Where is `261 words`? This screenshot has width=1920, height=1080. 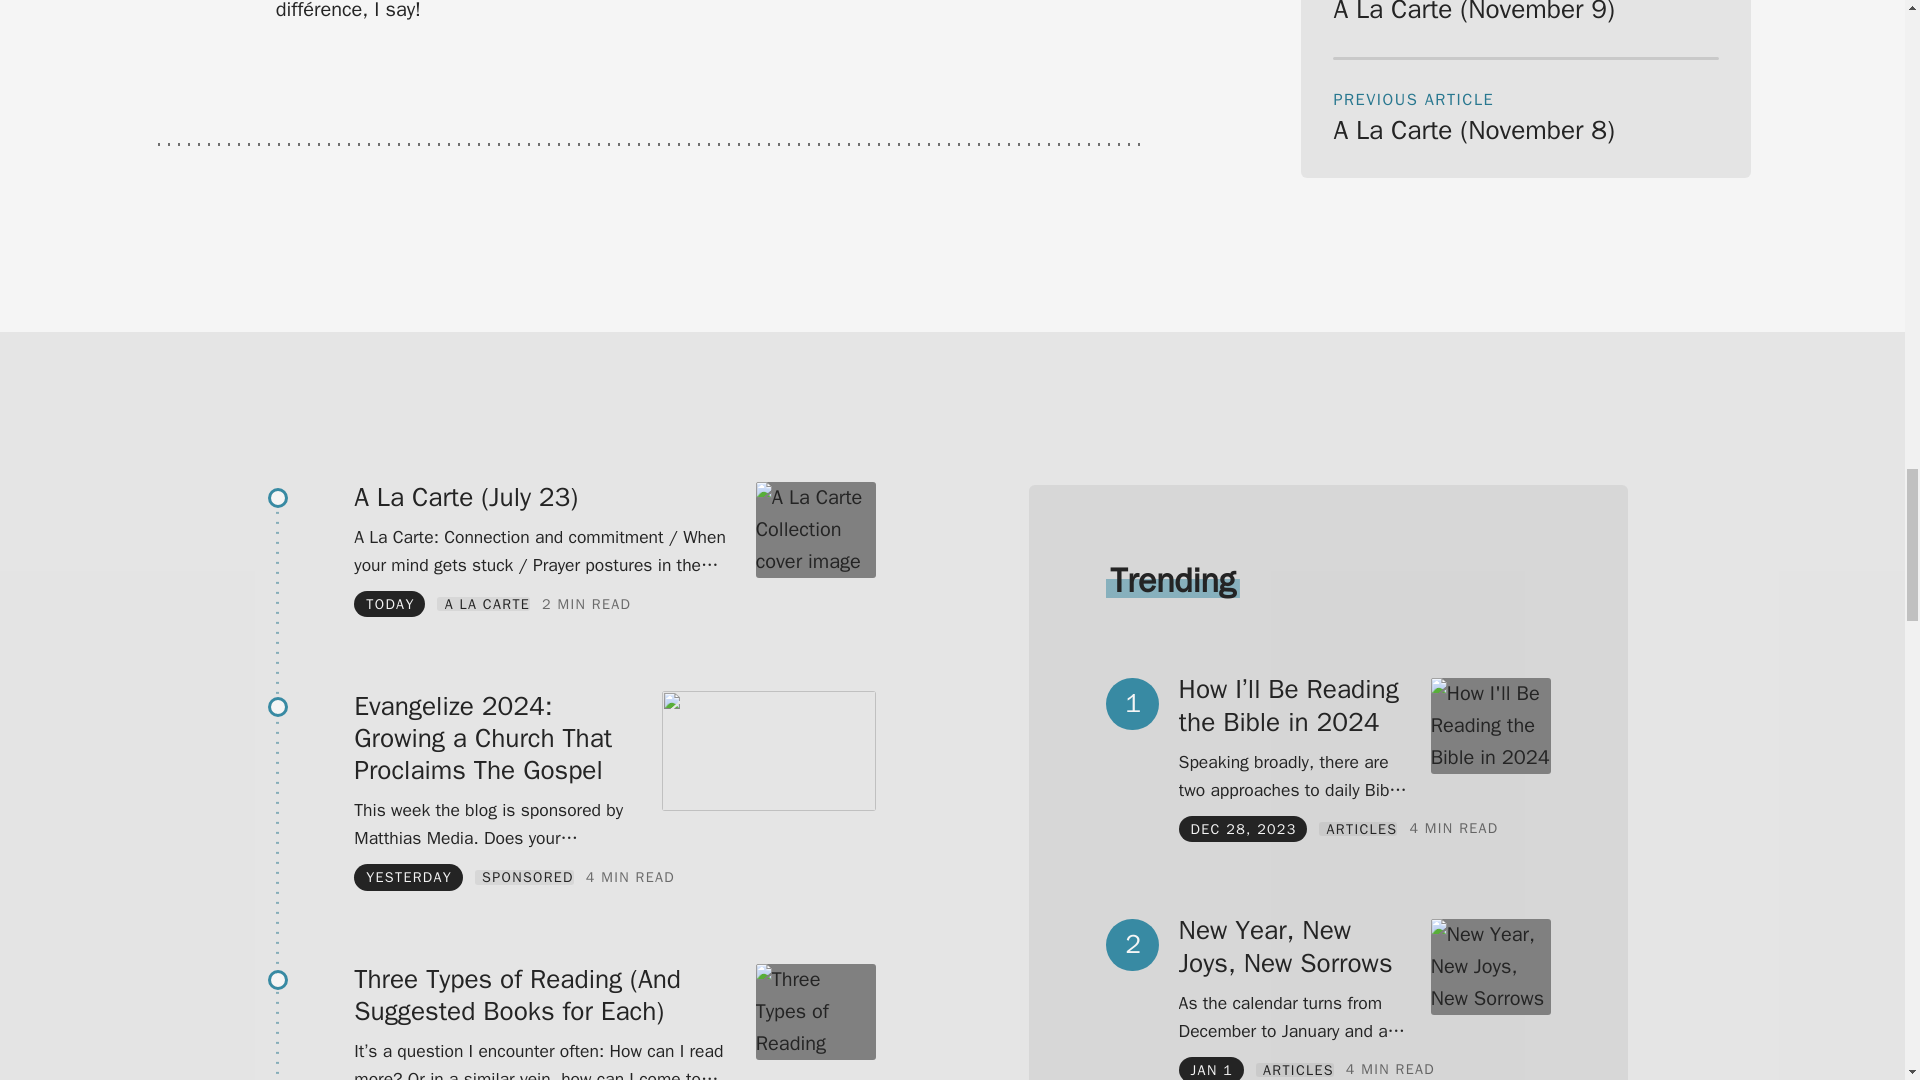 261 words is located at coordinates (586, 604).